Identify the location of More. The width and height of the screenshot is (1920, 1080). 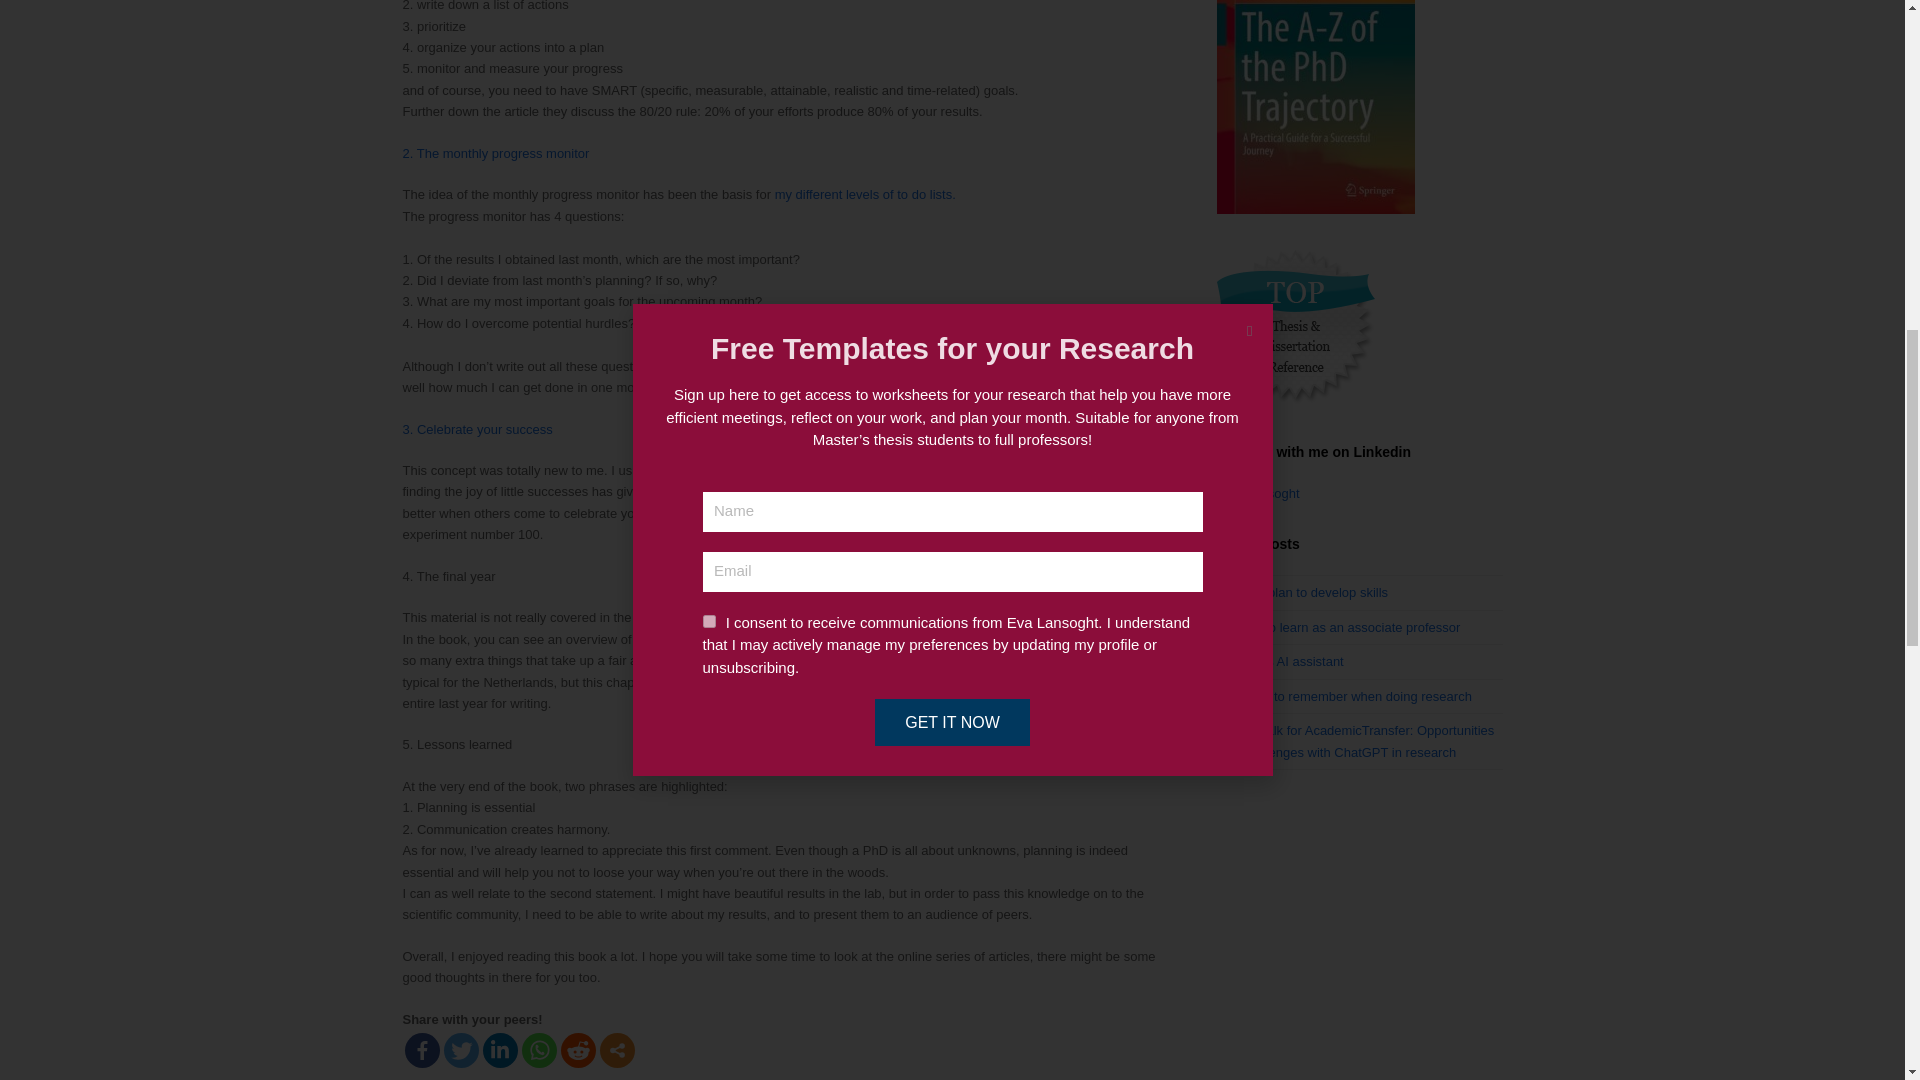
(617, 1050).